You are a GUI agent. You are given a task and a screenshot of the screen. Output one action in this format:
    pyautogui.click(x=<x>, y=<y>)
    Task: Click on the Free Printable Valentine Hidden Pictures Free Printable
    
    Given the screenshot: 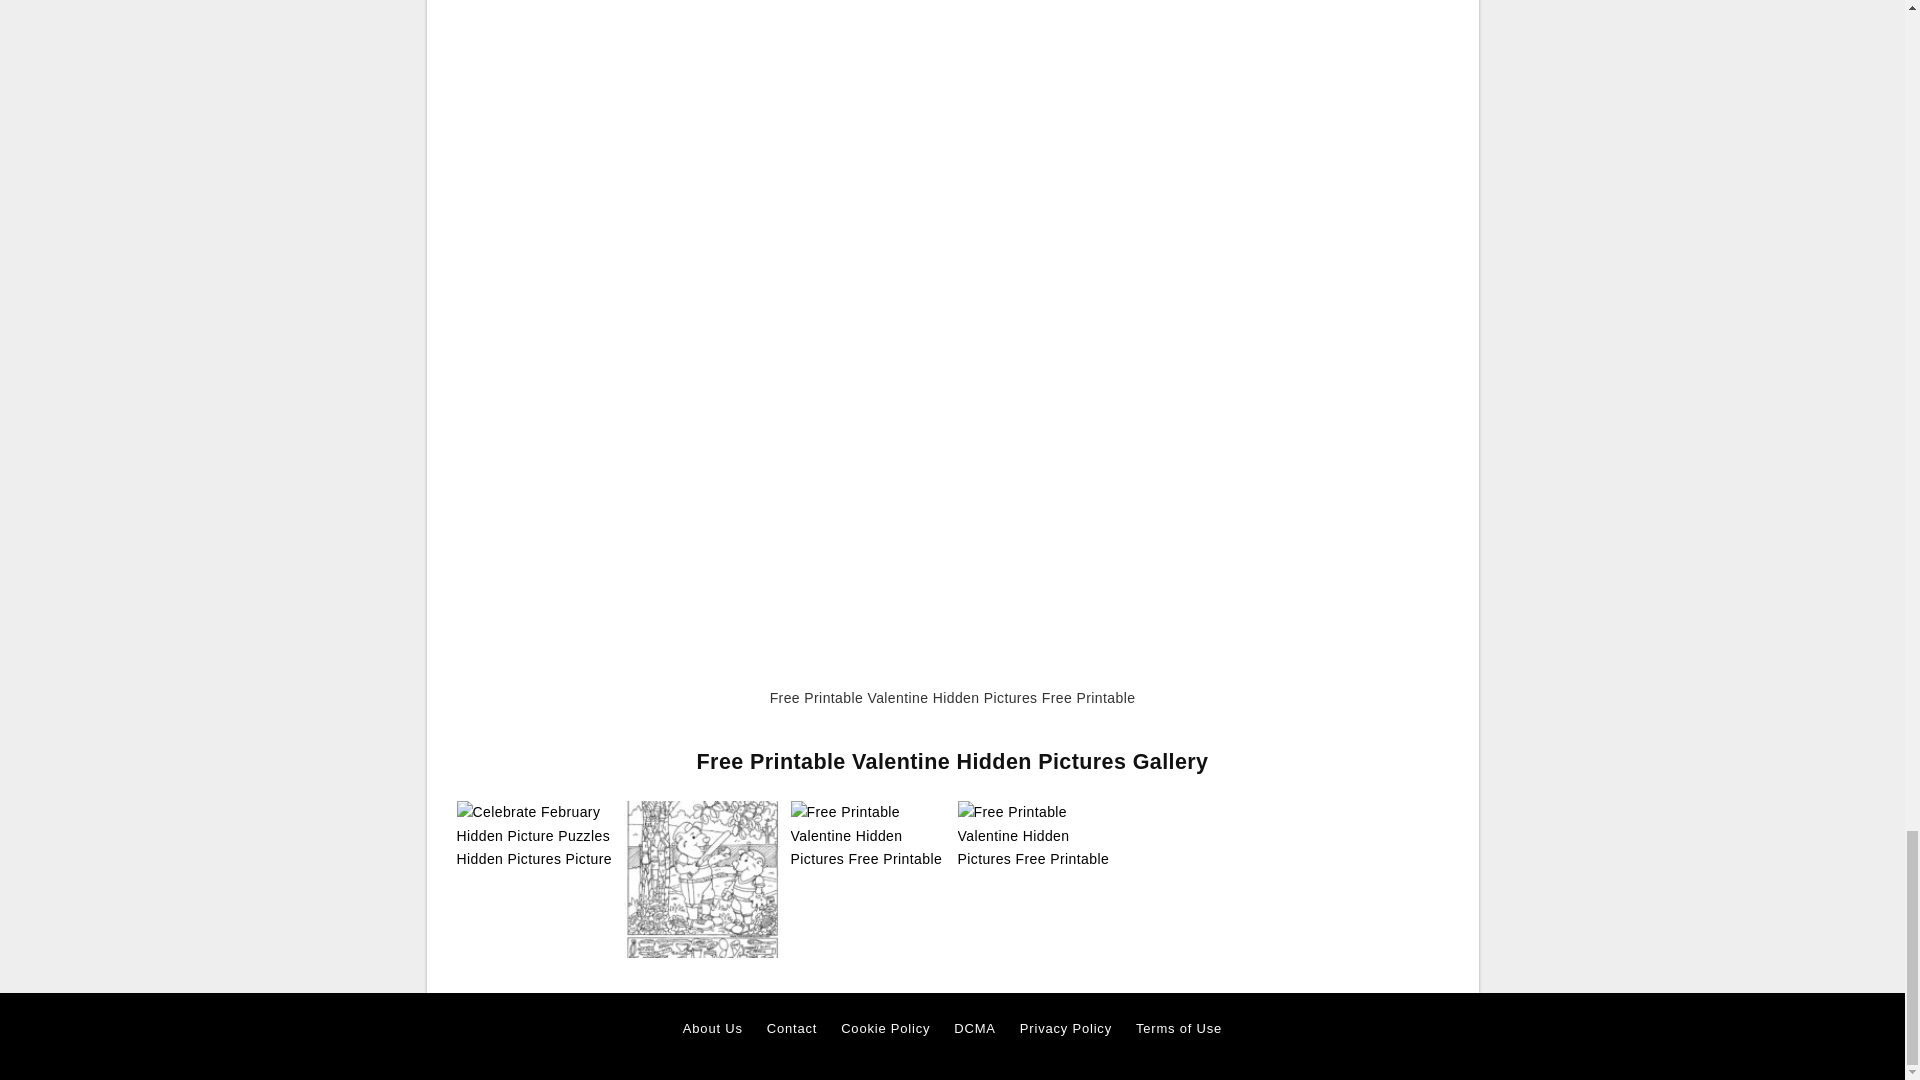 What is the action you would take?
    pyautogui.click(x=702, y=879)
    